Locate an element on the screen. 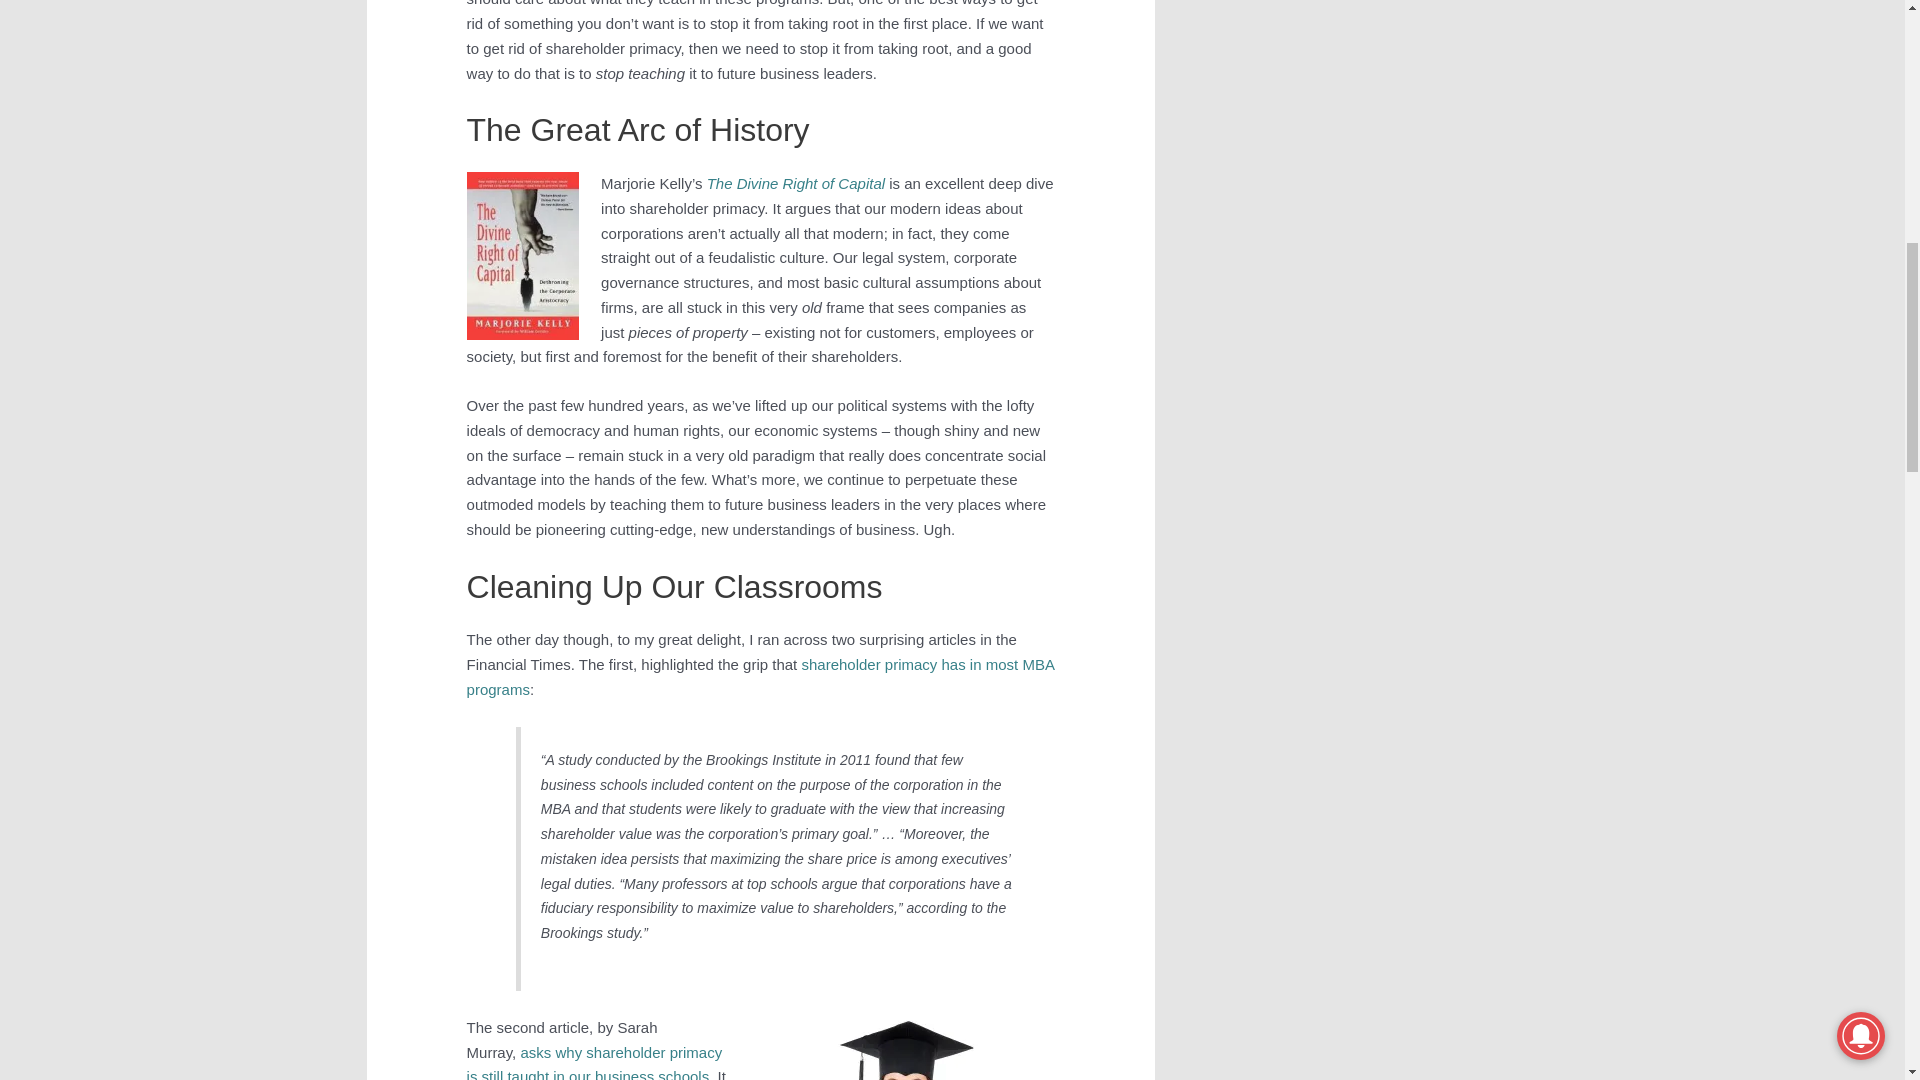 Image resolution: width=1920 pixels, height=1080 pixels. The Divine Right of Capital by Marjorie Kelly is located at coordinates (796, 183).